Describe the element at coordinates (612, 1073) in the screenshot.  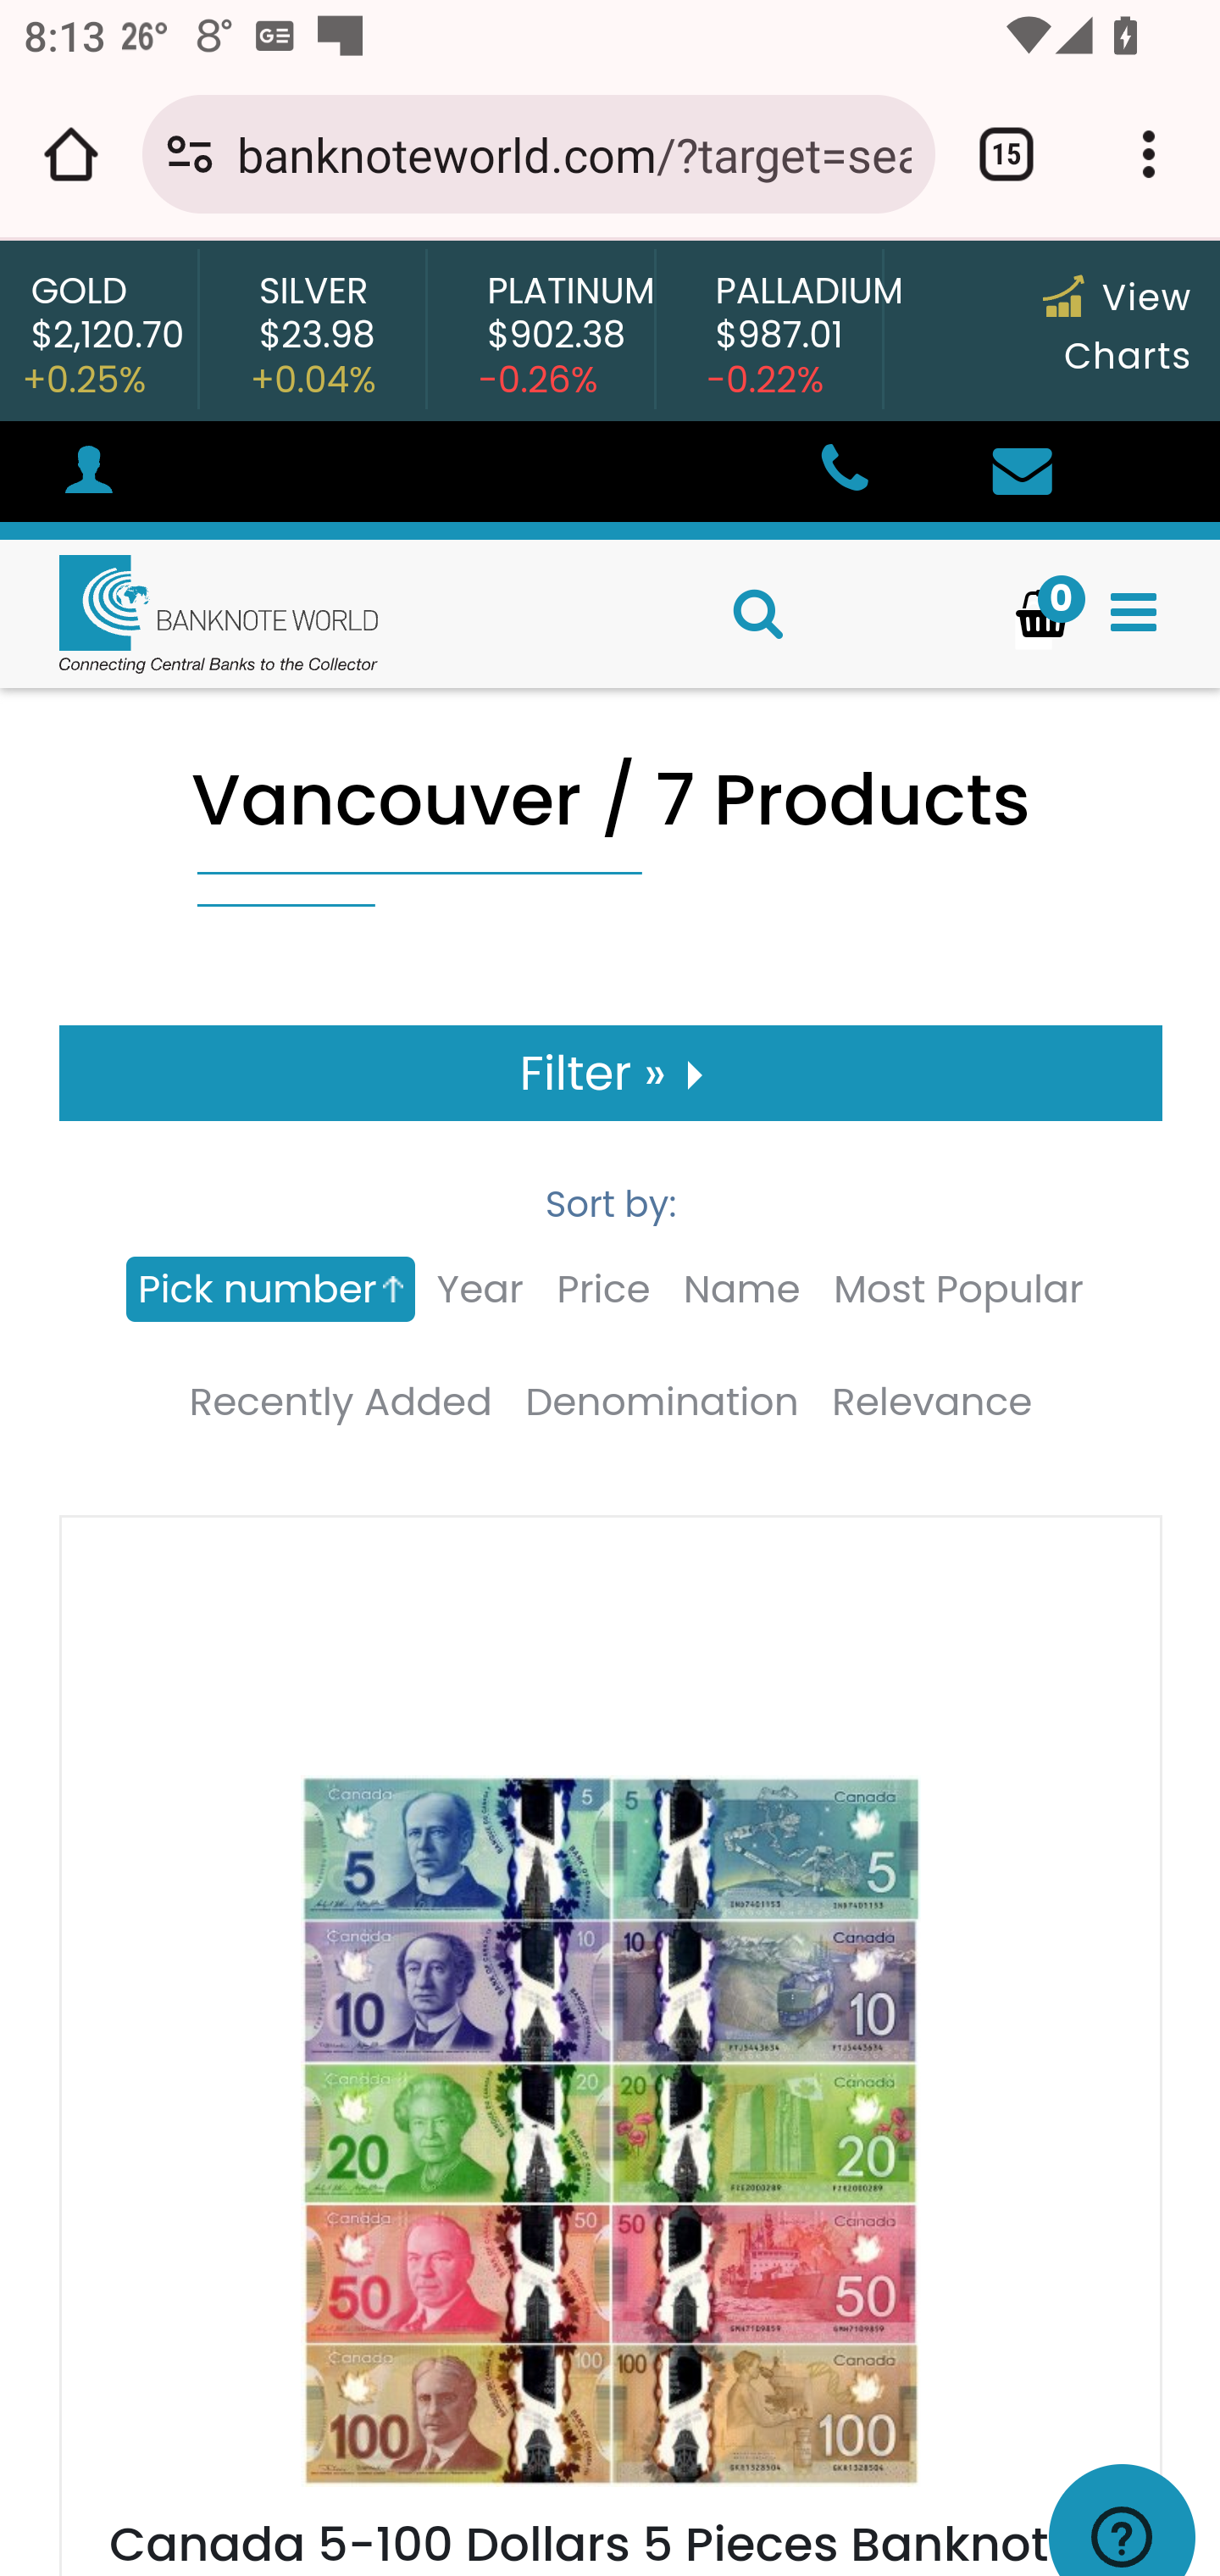
I see `Filter » ` at that location.